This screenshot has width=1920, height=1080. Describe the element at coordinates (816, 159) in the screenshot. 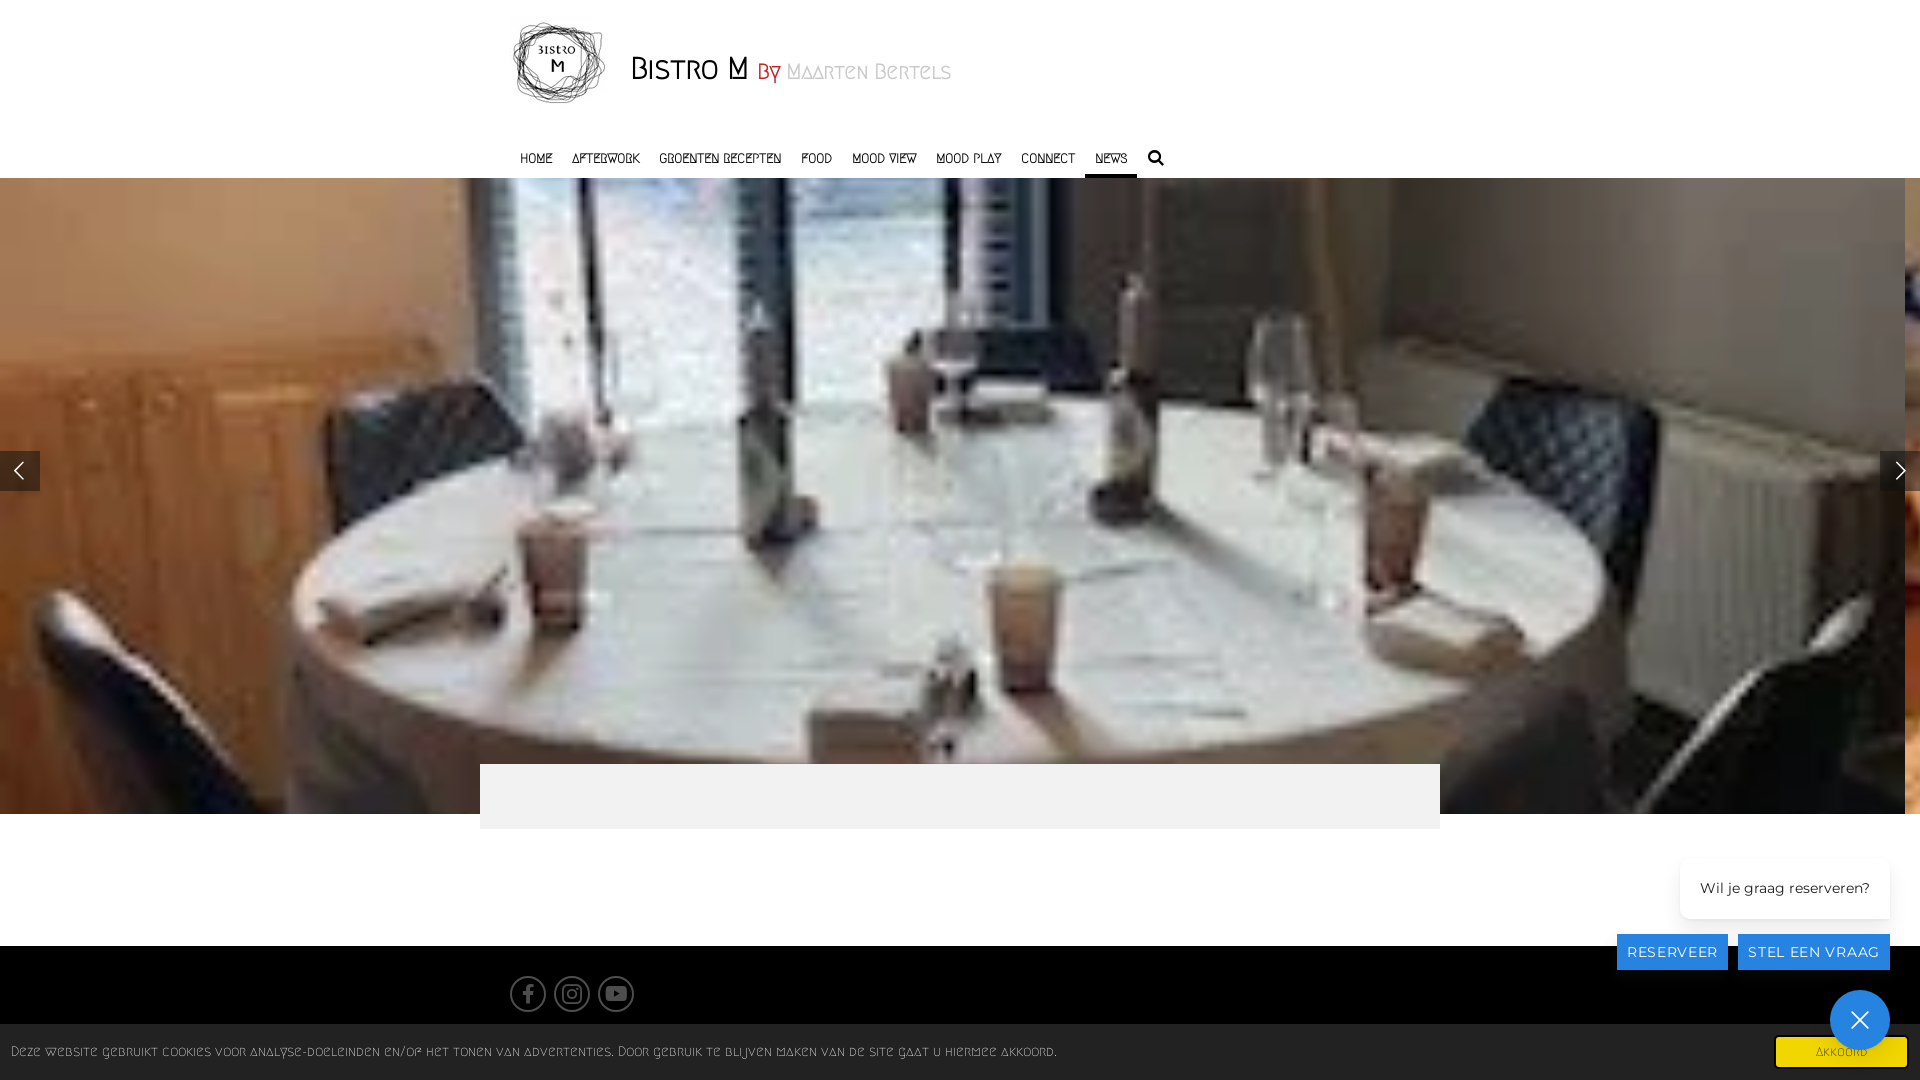

I see `FOOD` at that location.